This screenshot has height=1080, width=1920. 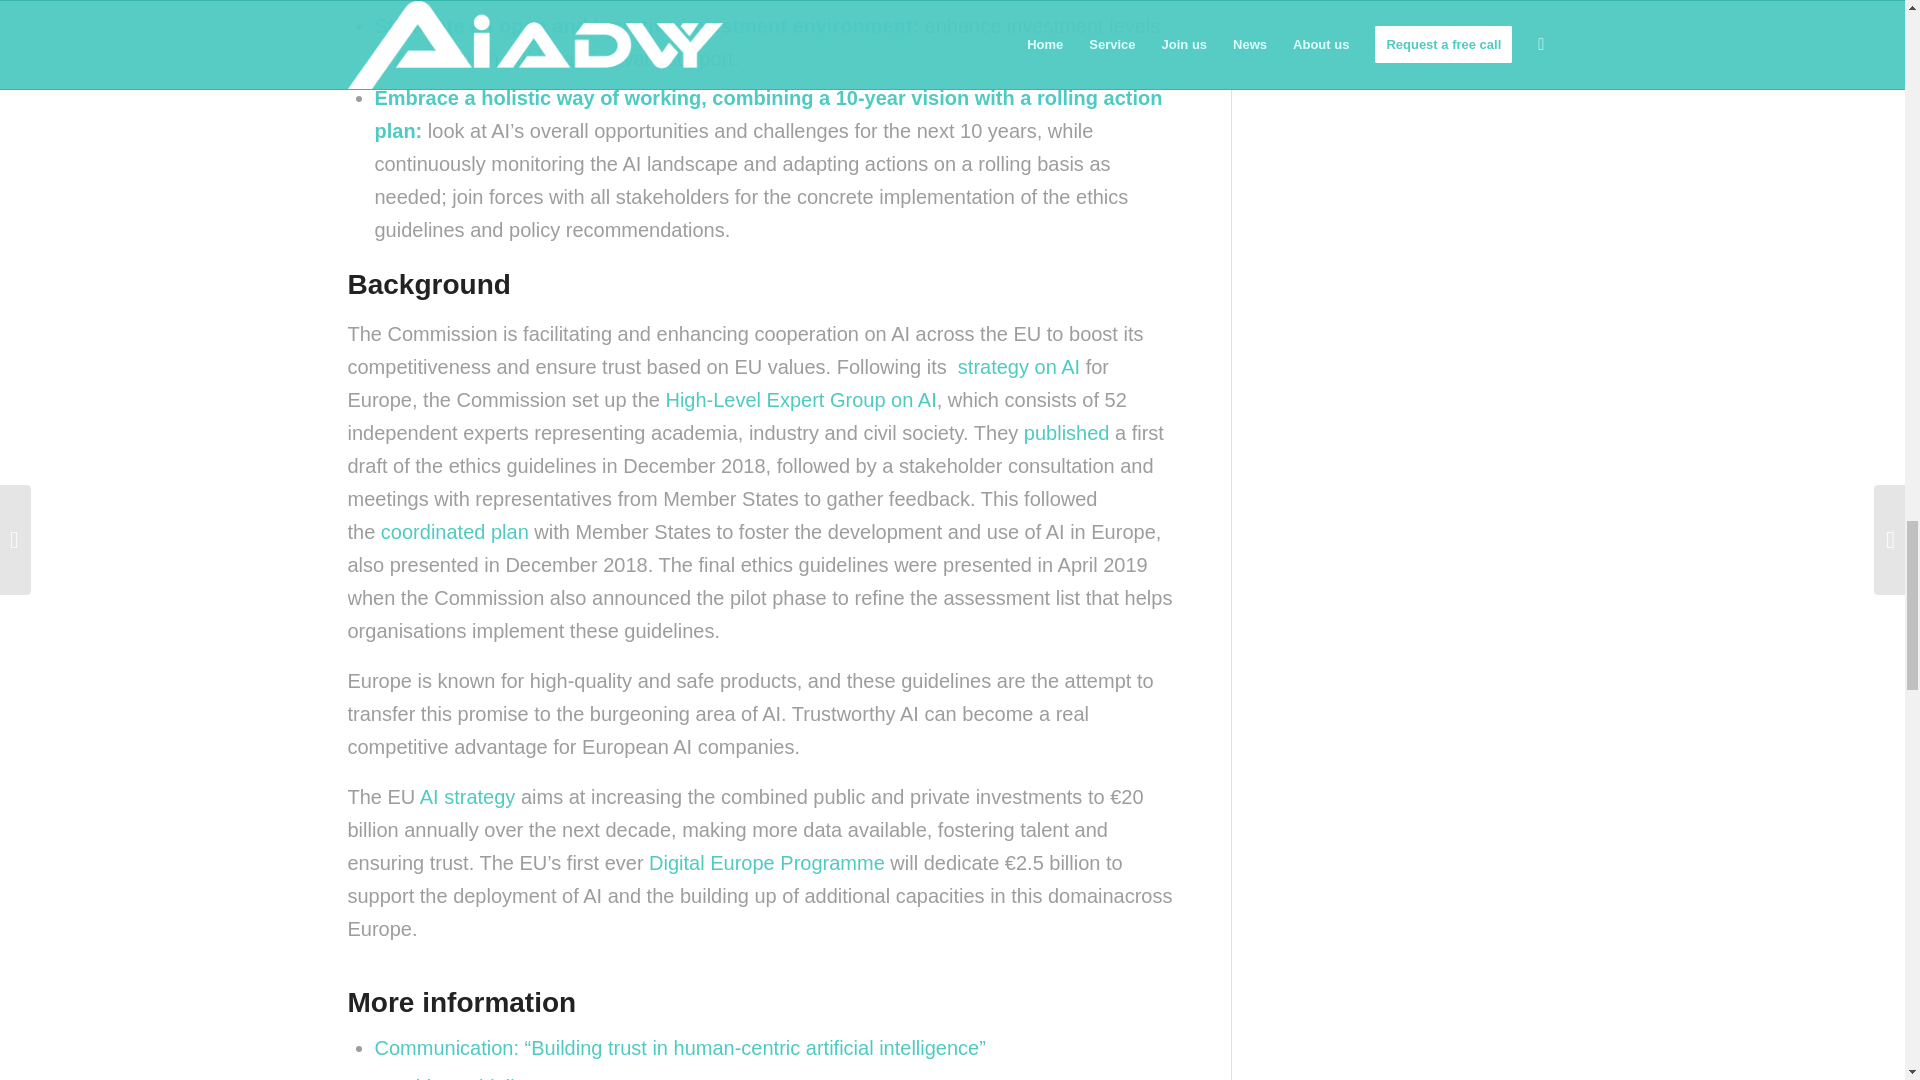 What do you see at coordinates (460, 1078) in the screenshot?
I see `AI ethics guidelines` at bounding box center [460, 1078].